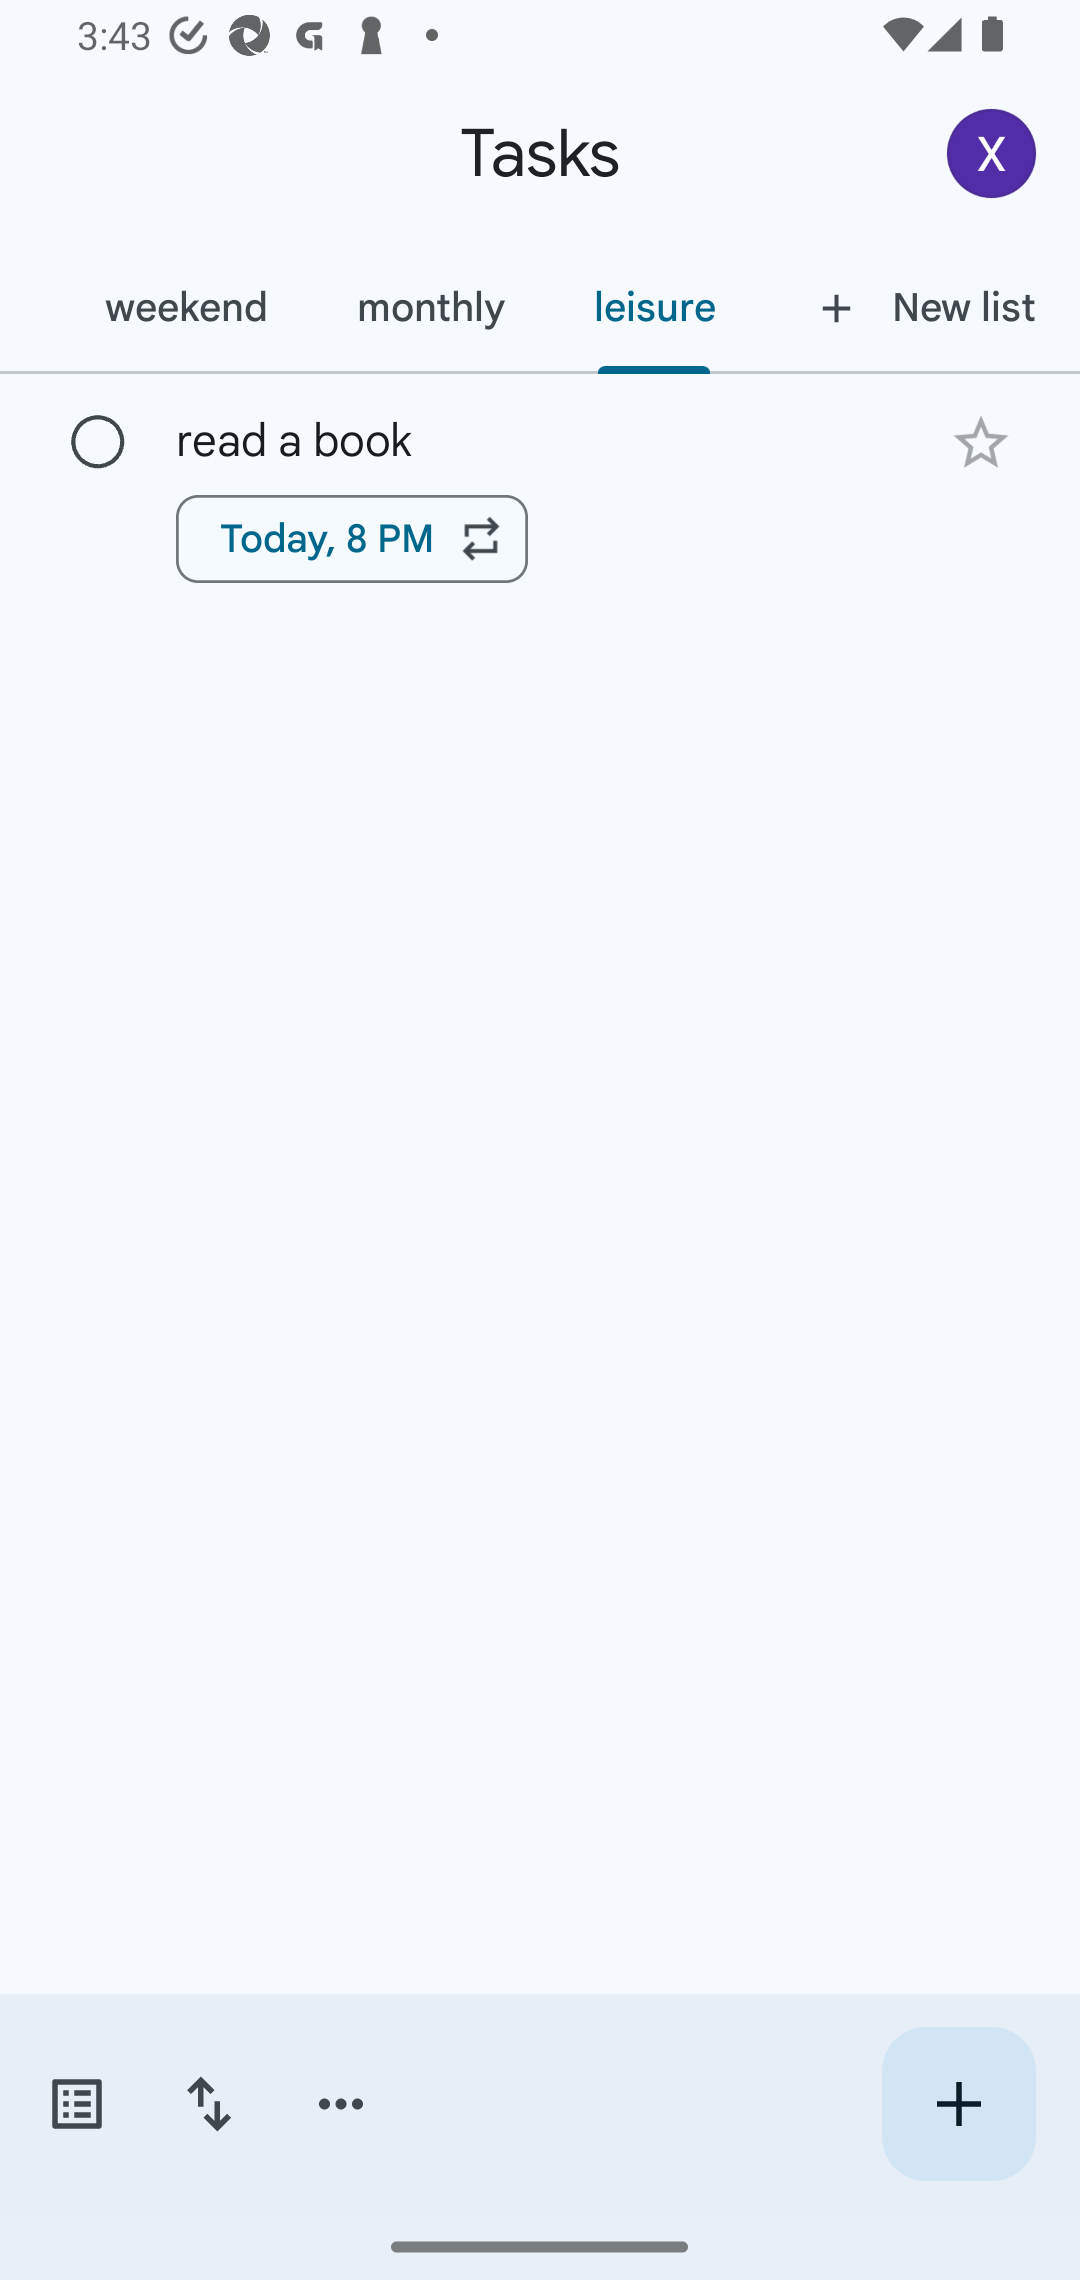 This screenshot has height=2280, width=1080. Describe the element at coordinates (186, 307) in the screenshot. I see `weekend` at that location.